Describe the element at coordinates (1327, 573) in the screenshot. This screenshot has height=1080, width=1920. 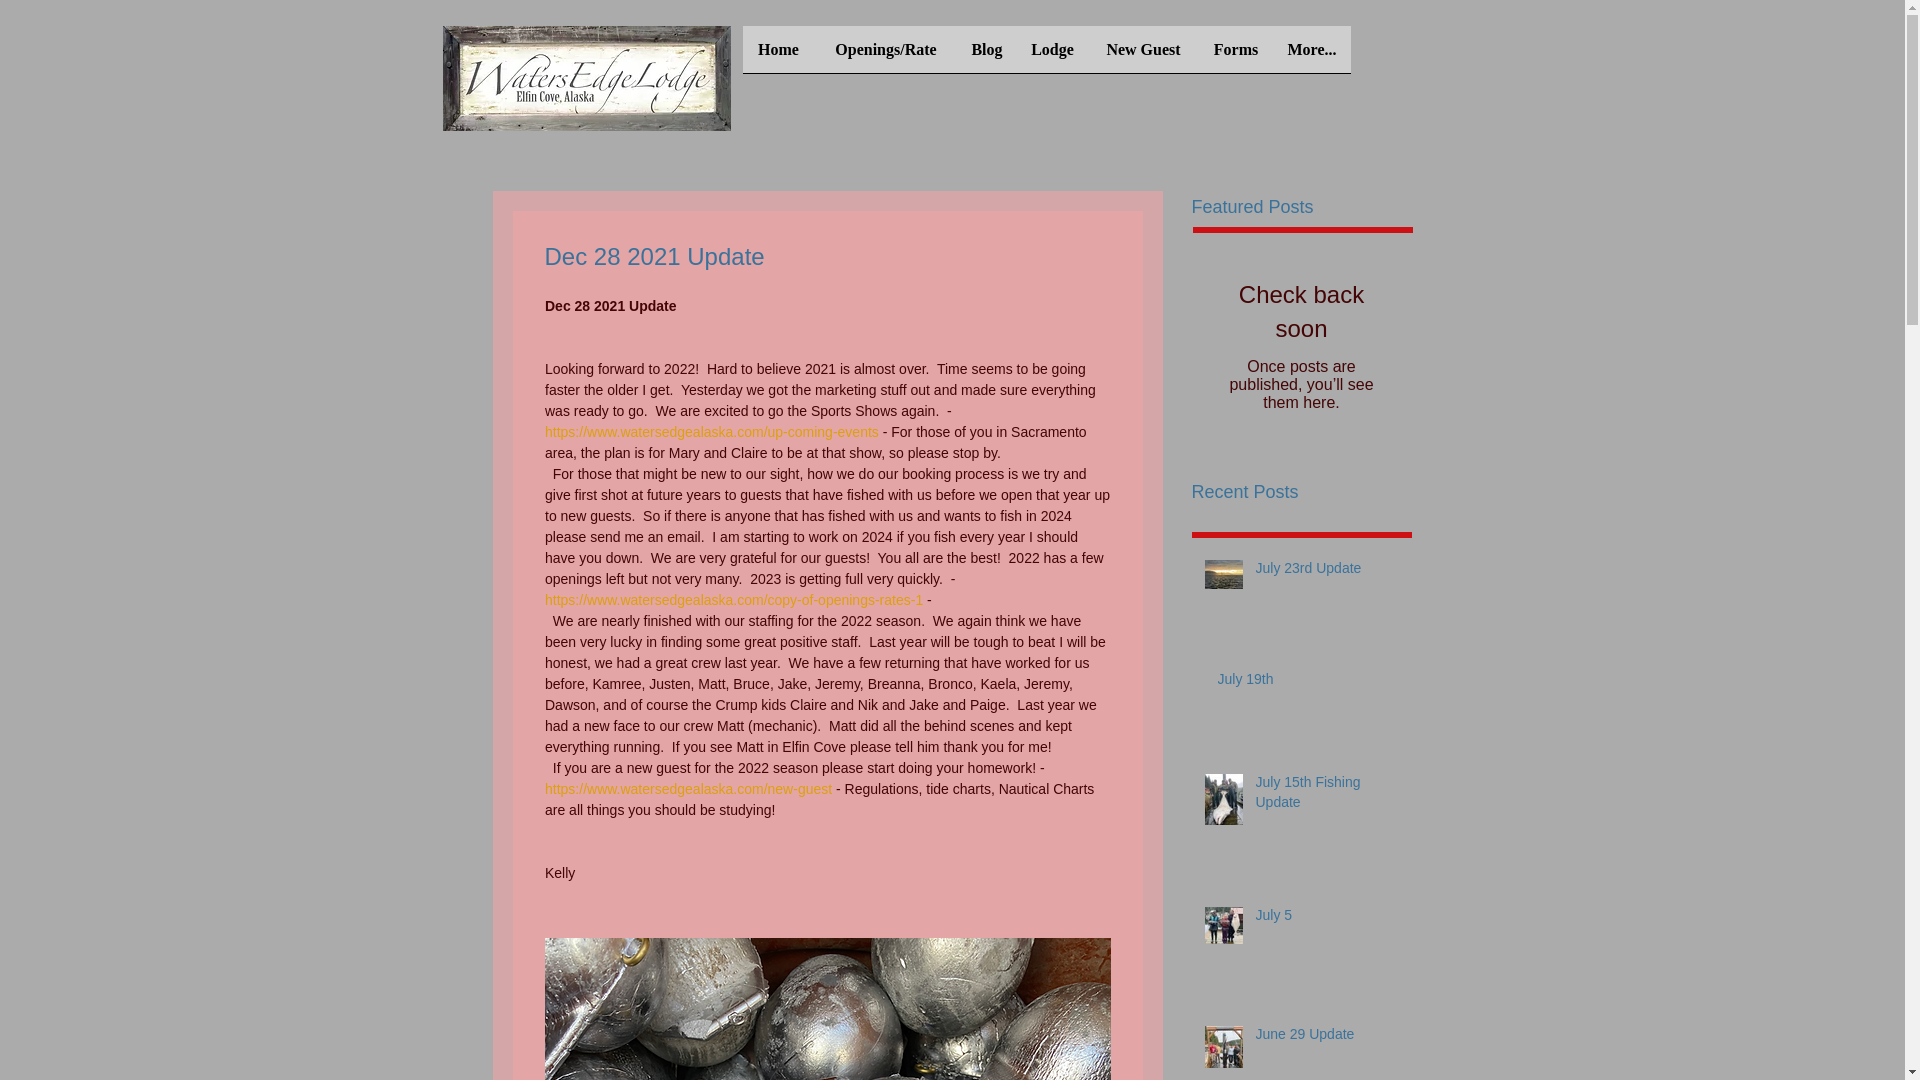
I see `July 23rd Update` at that location.